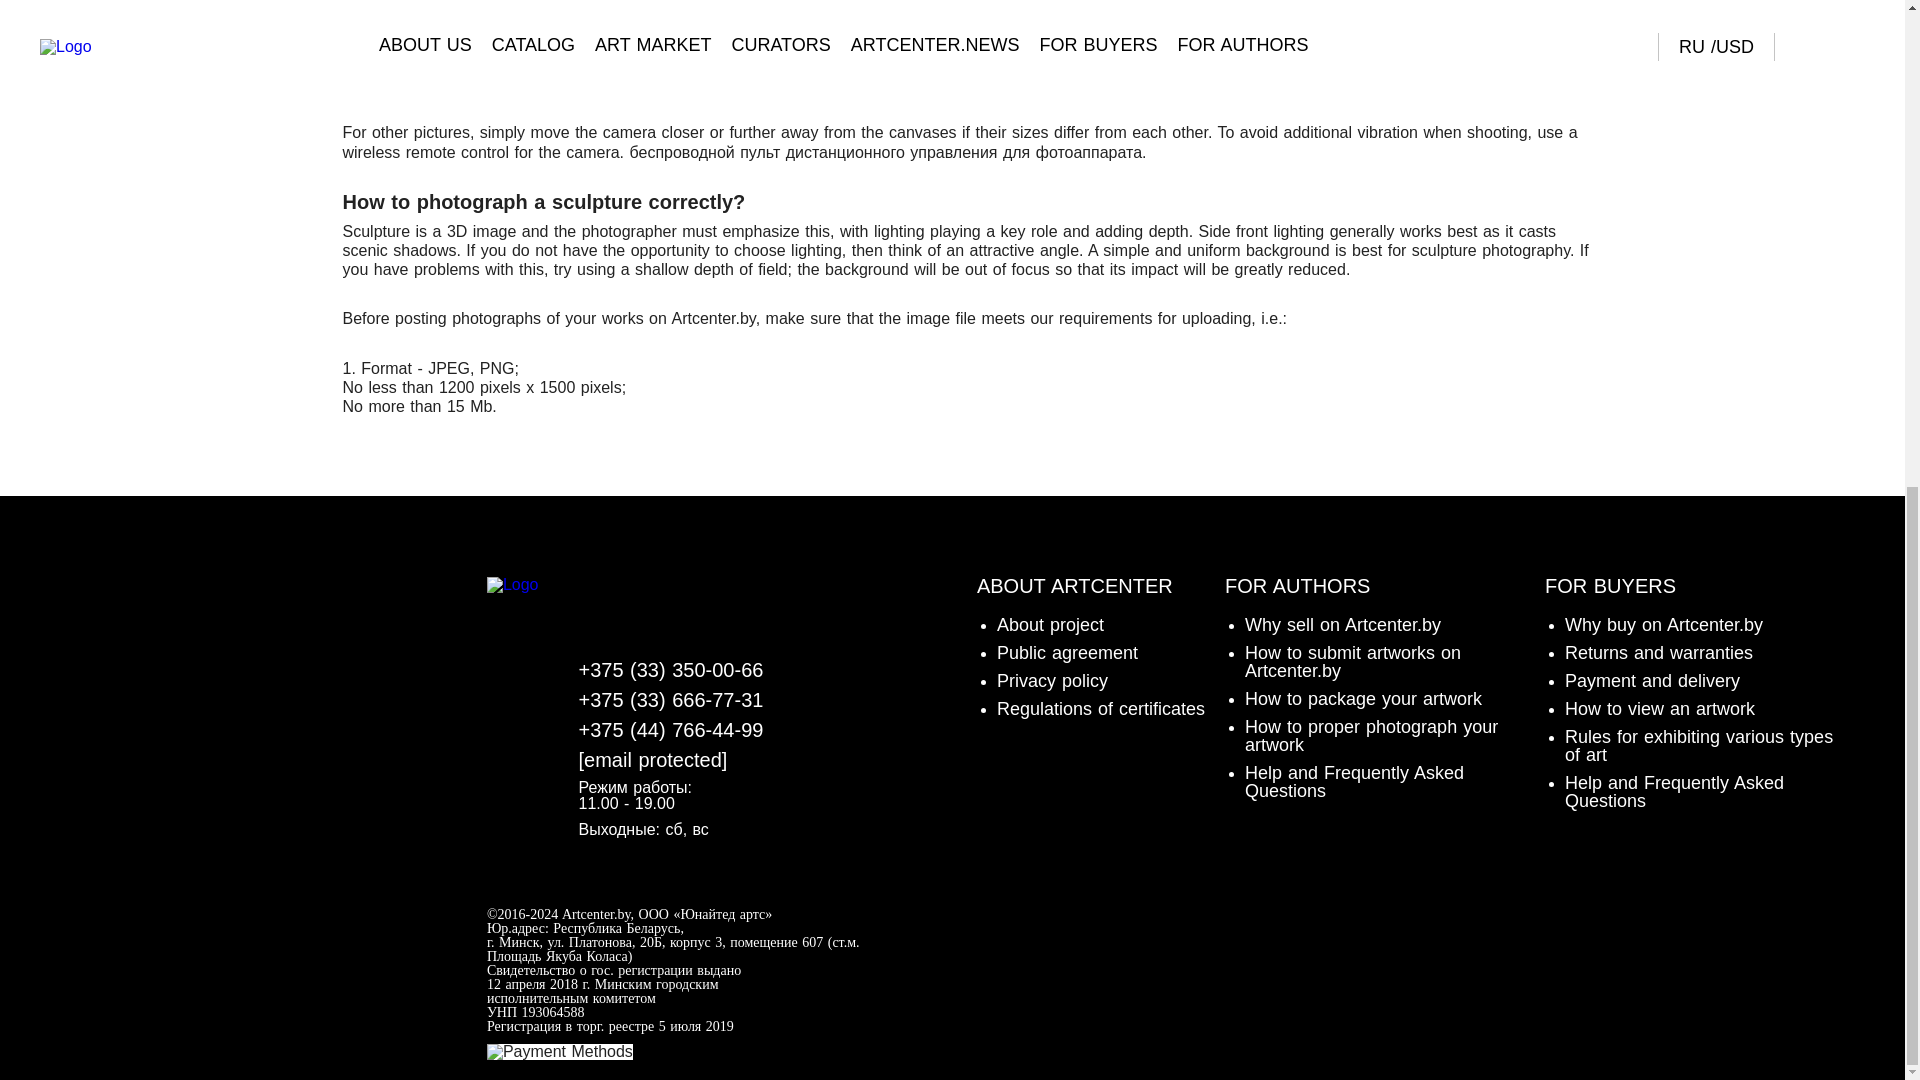 The height and width of the screenshot is (1080, 1920). Describe the element at coordinates (1050, 624) in the screenshot. I see `About project` at that location.